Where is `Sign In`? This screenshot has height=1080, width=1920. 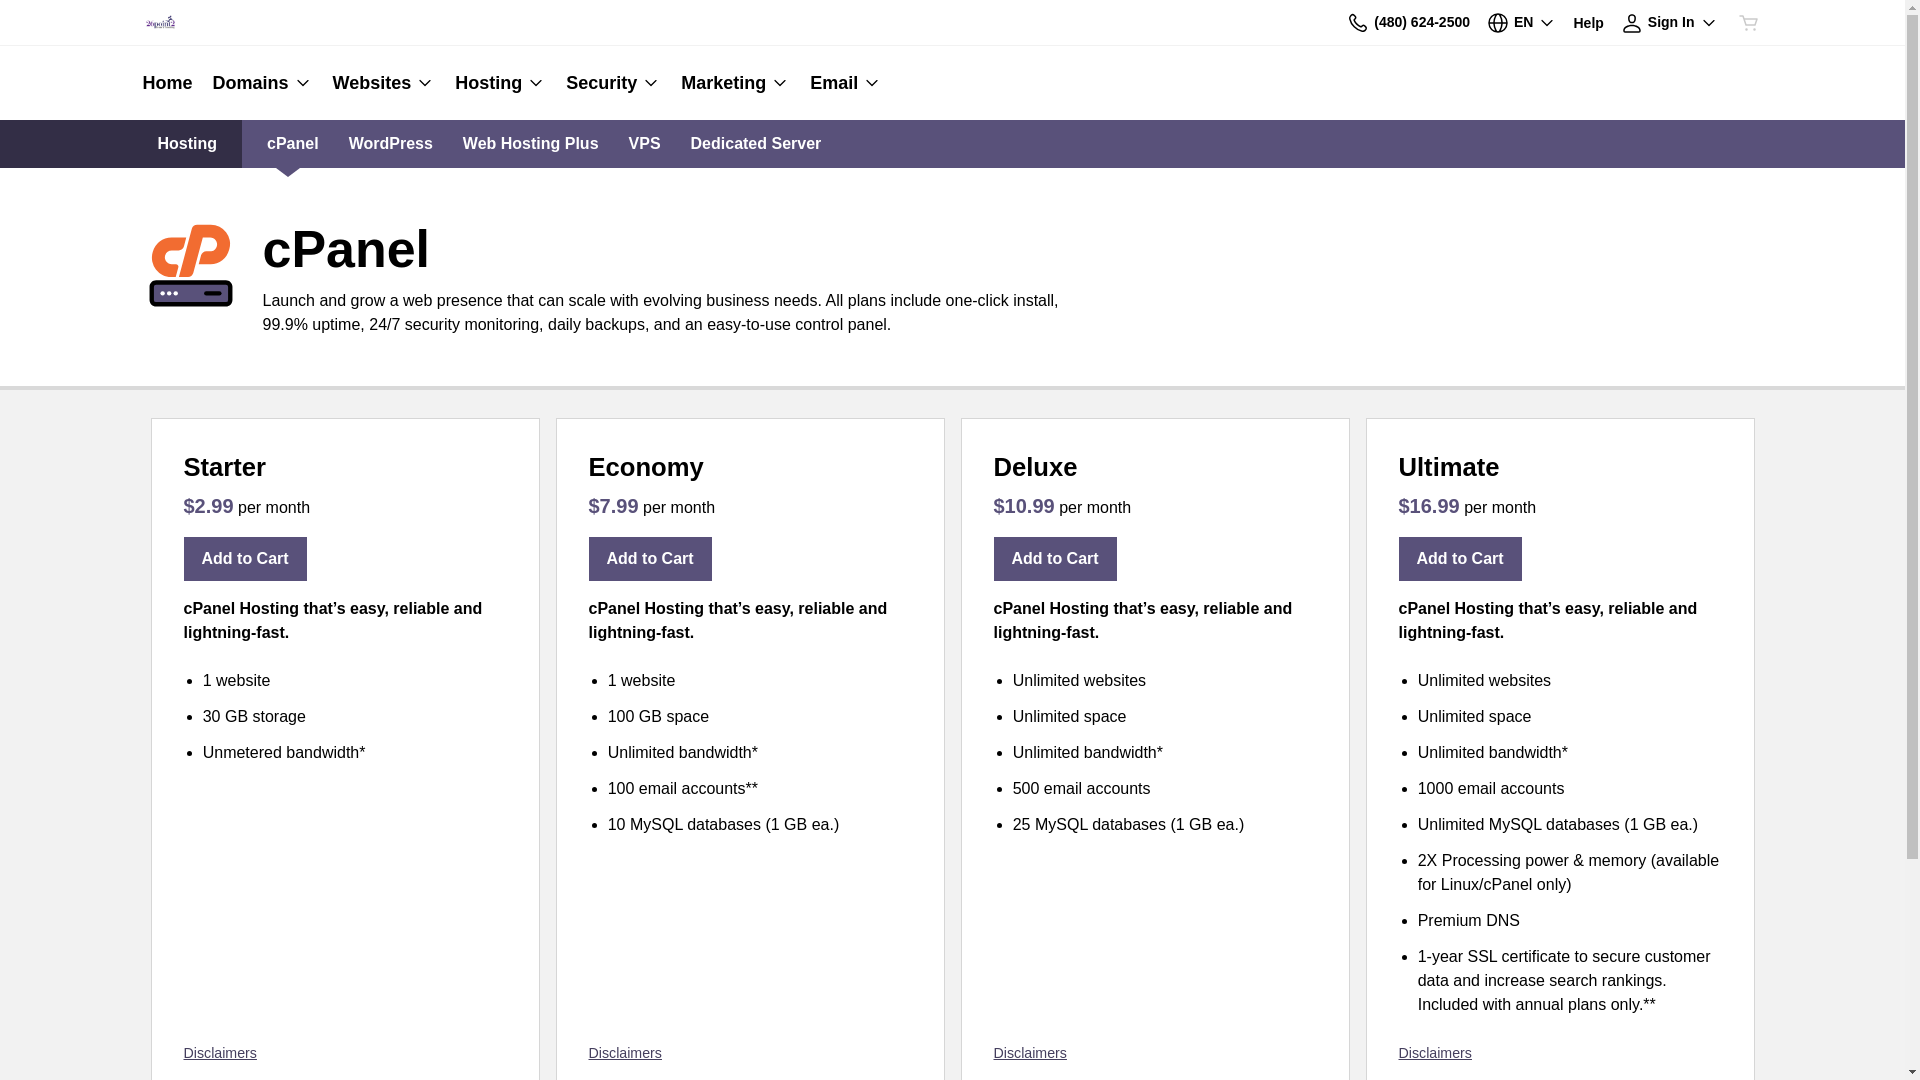
Sign In is located at coordinates (1670, 22).